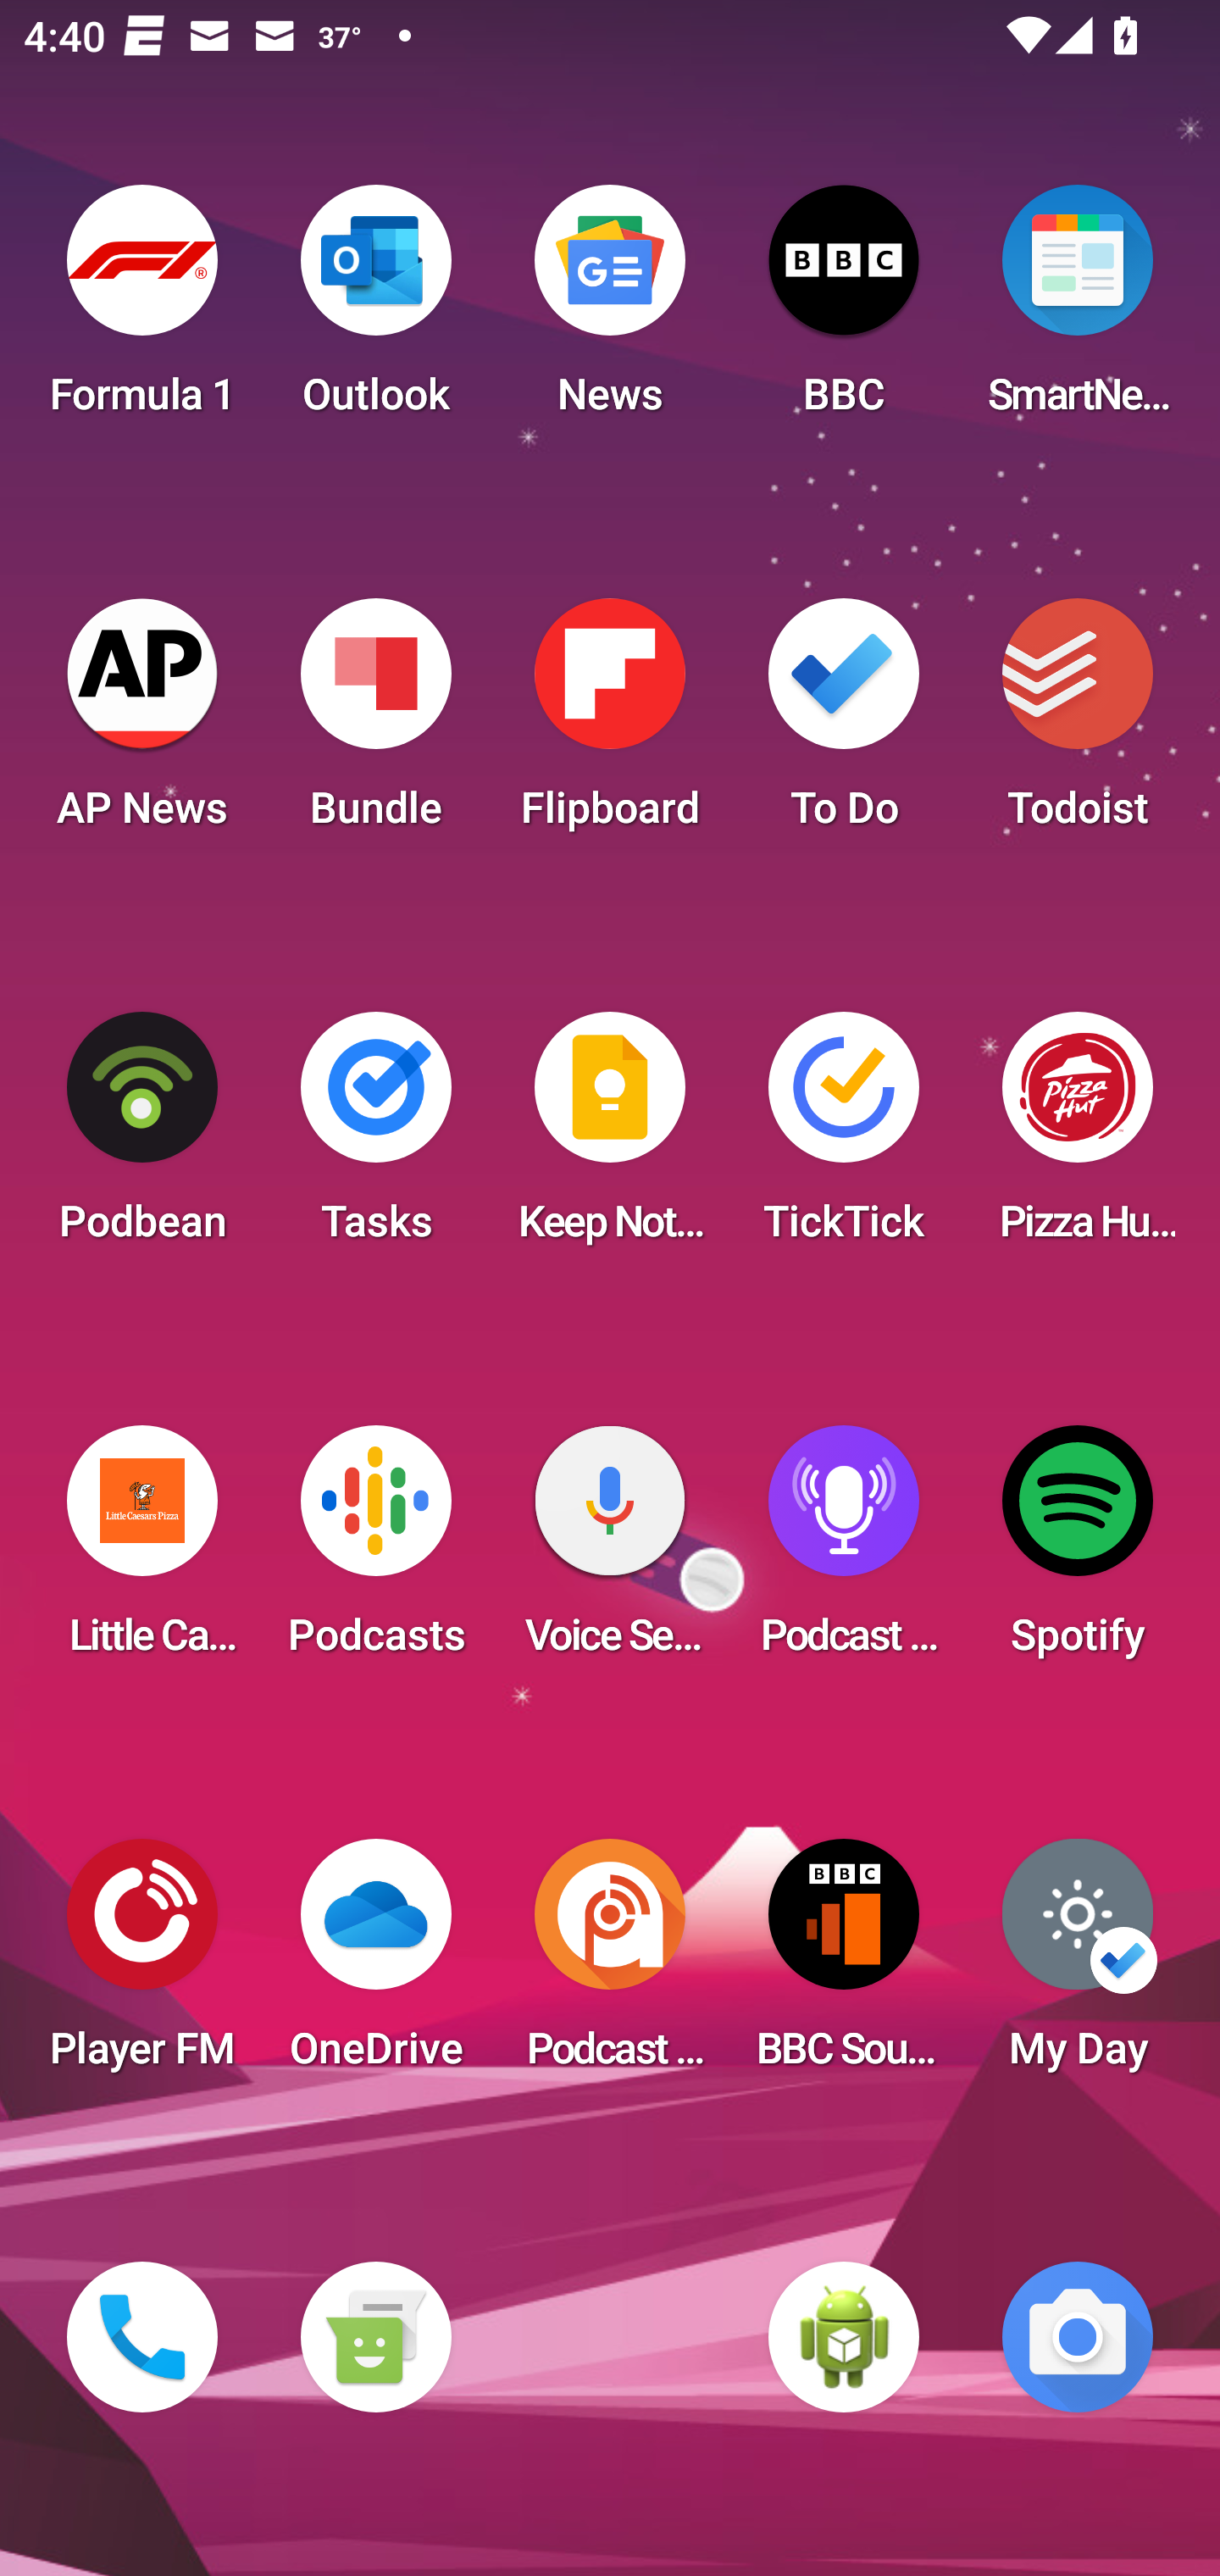 This screenshot has height=2576, width=1220. Describe the element at coordinates (844, 1551) in the screenshot. I see `Podcast Player` at that location.